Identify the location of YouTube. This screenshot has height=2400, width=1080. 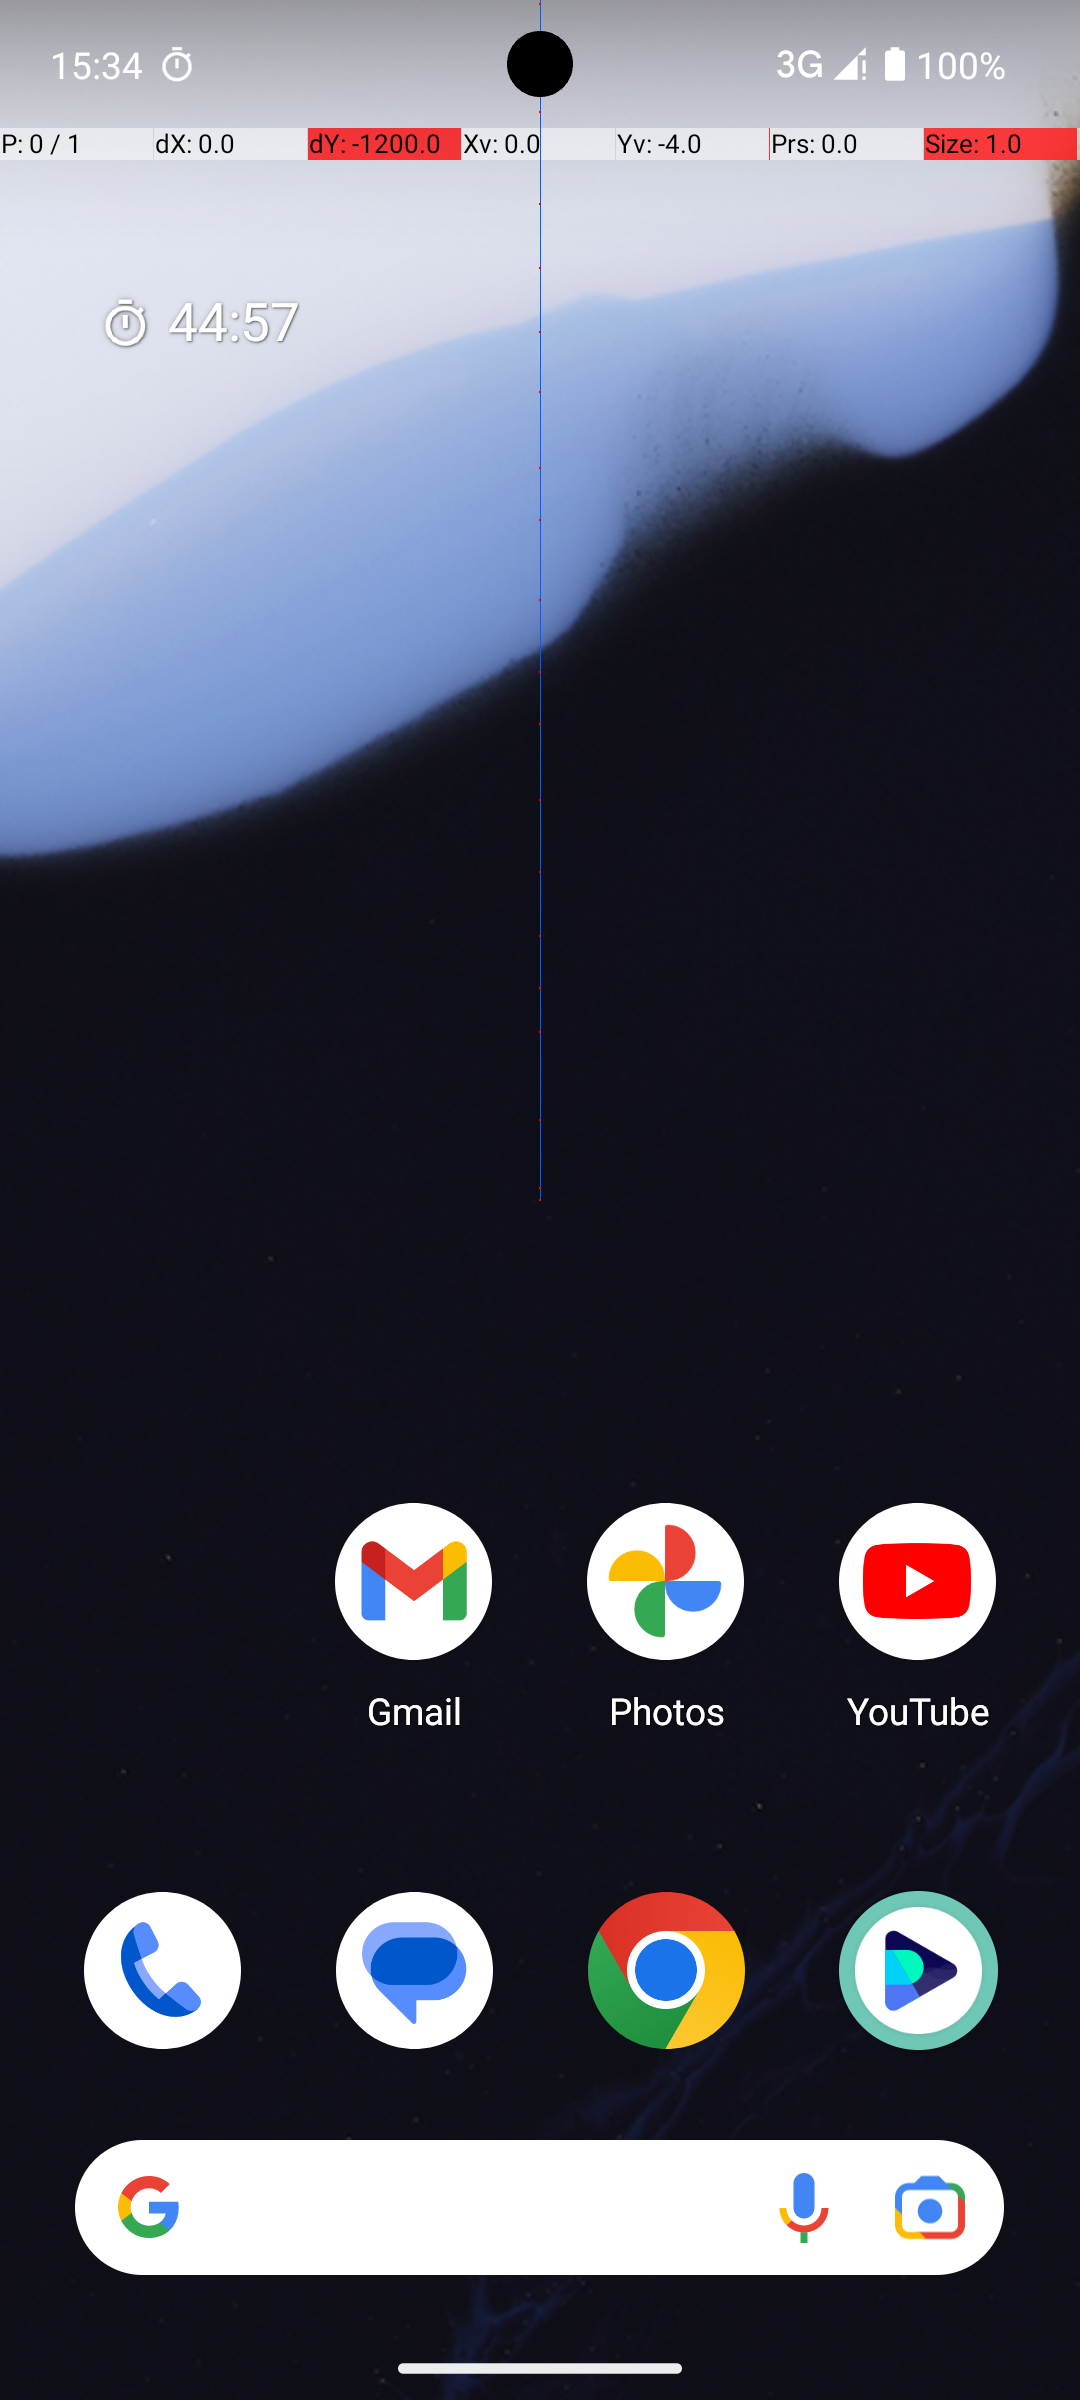
(918, 1615).